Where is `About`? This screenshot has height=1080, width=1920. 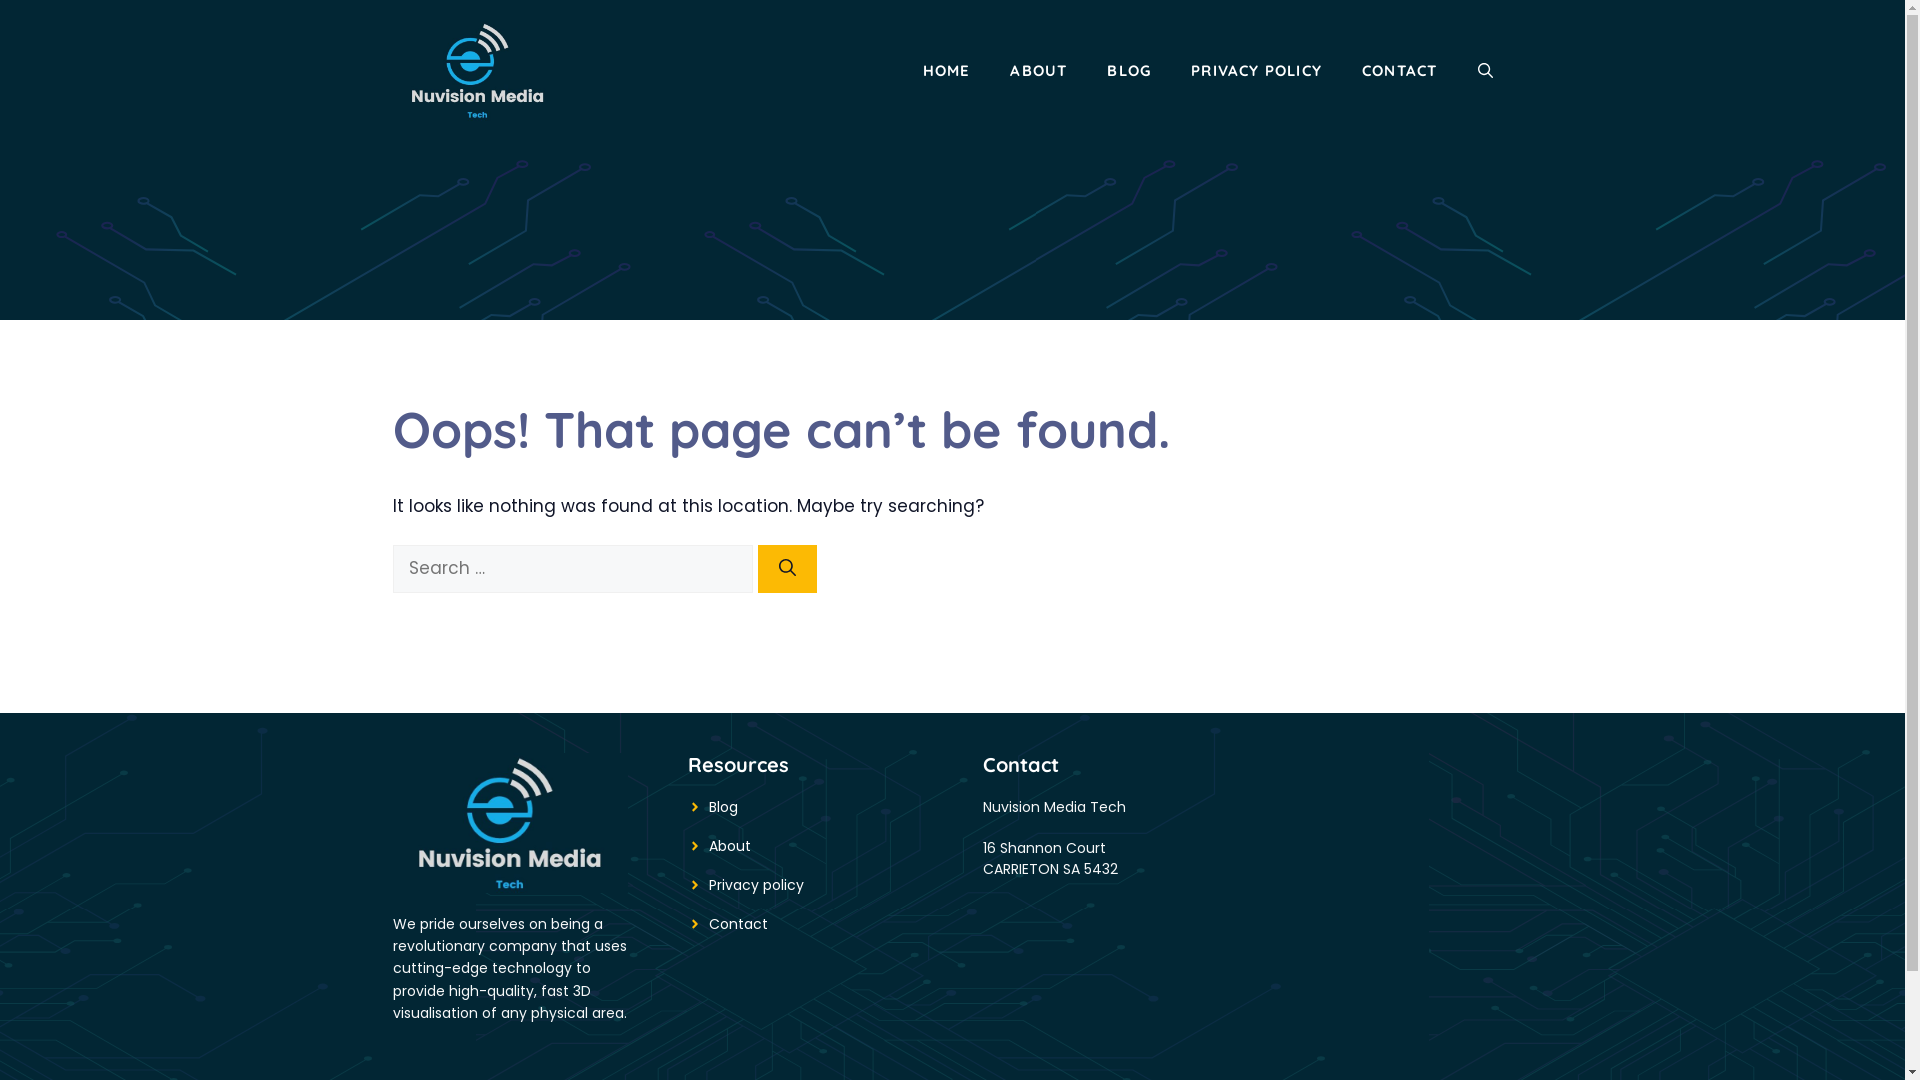 About is located at coordinates (729, 846).